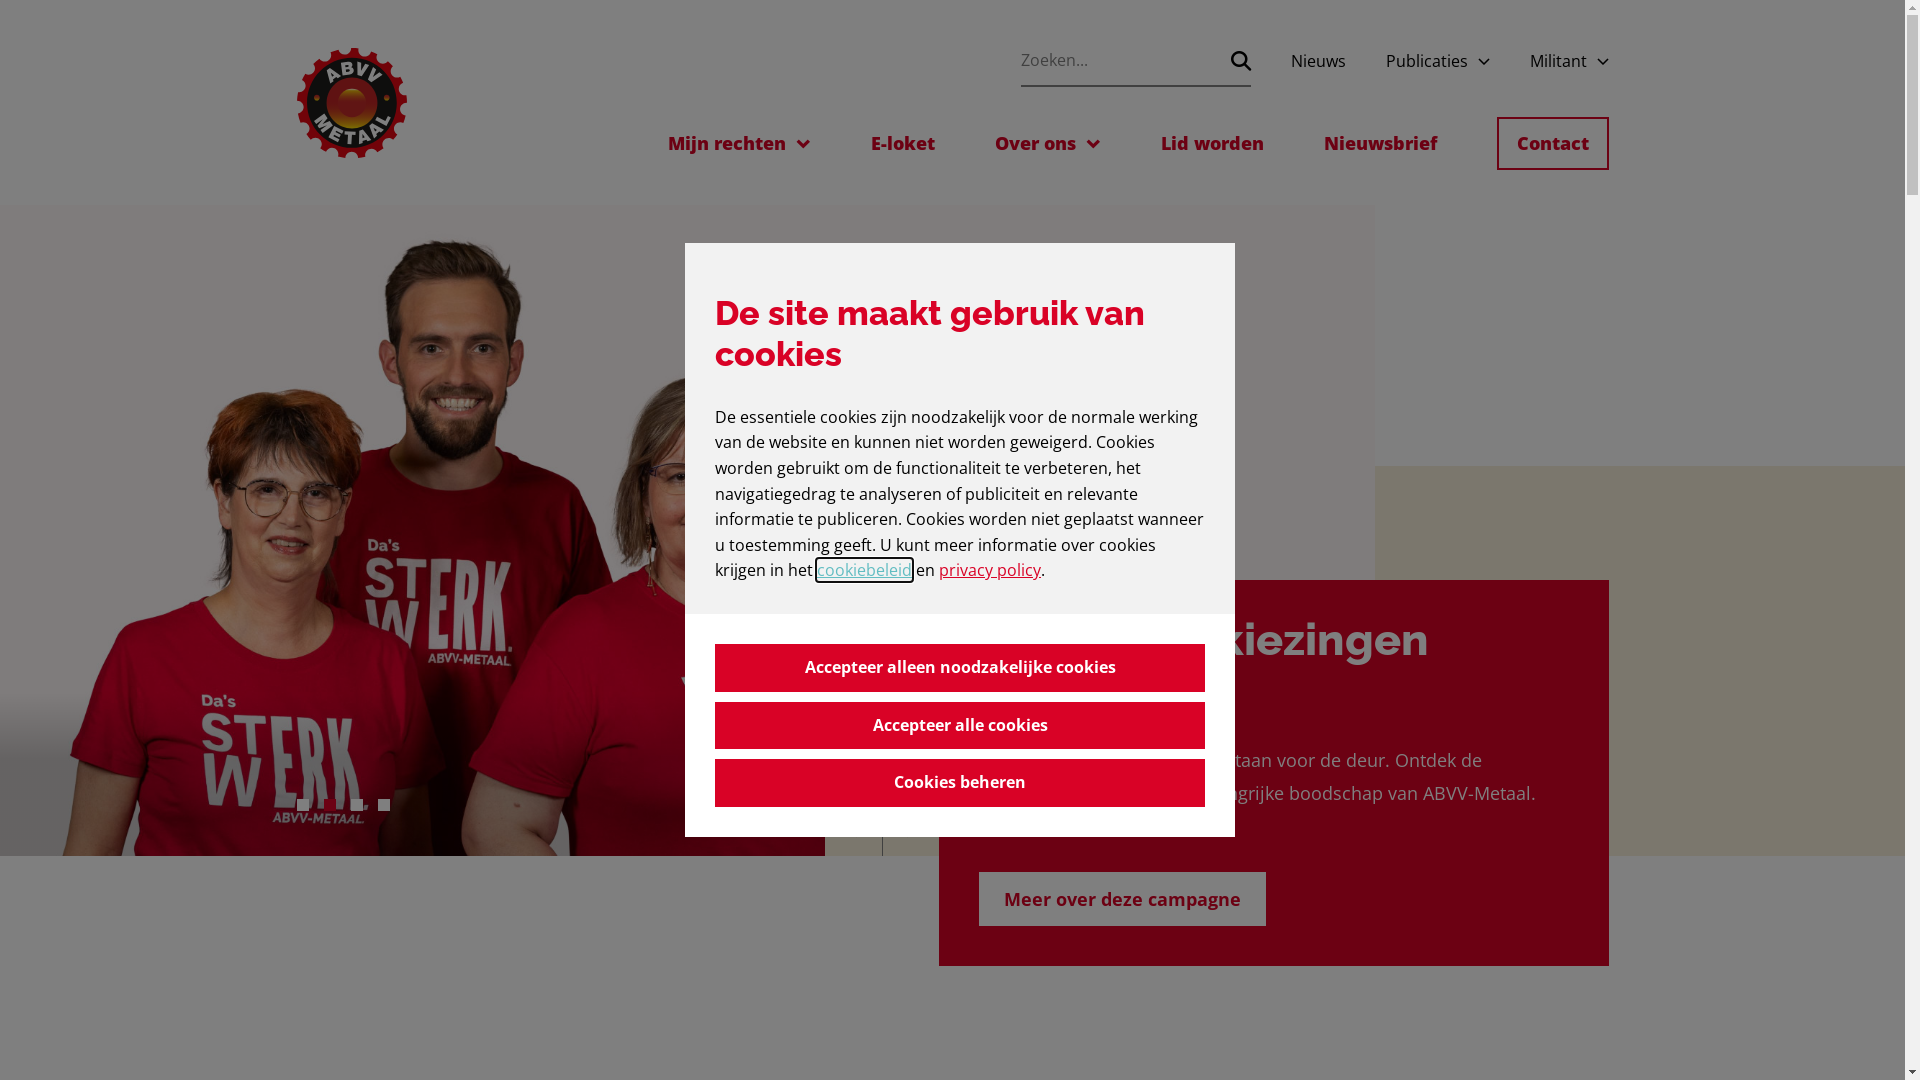  Describe the element at coordinates (727, 144) in the screenshot. I see `Mijn rechten` at that location.